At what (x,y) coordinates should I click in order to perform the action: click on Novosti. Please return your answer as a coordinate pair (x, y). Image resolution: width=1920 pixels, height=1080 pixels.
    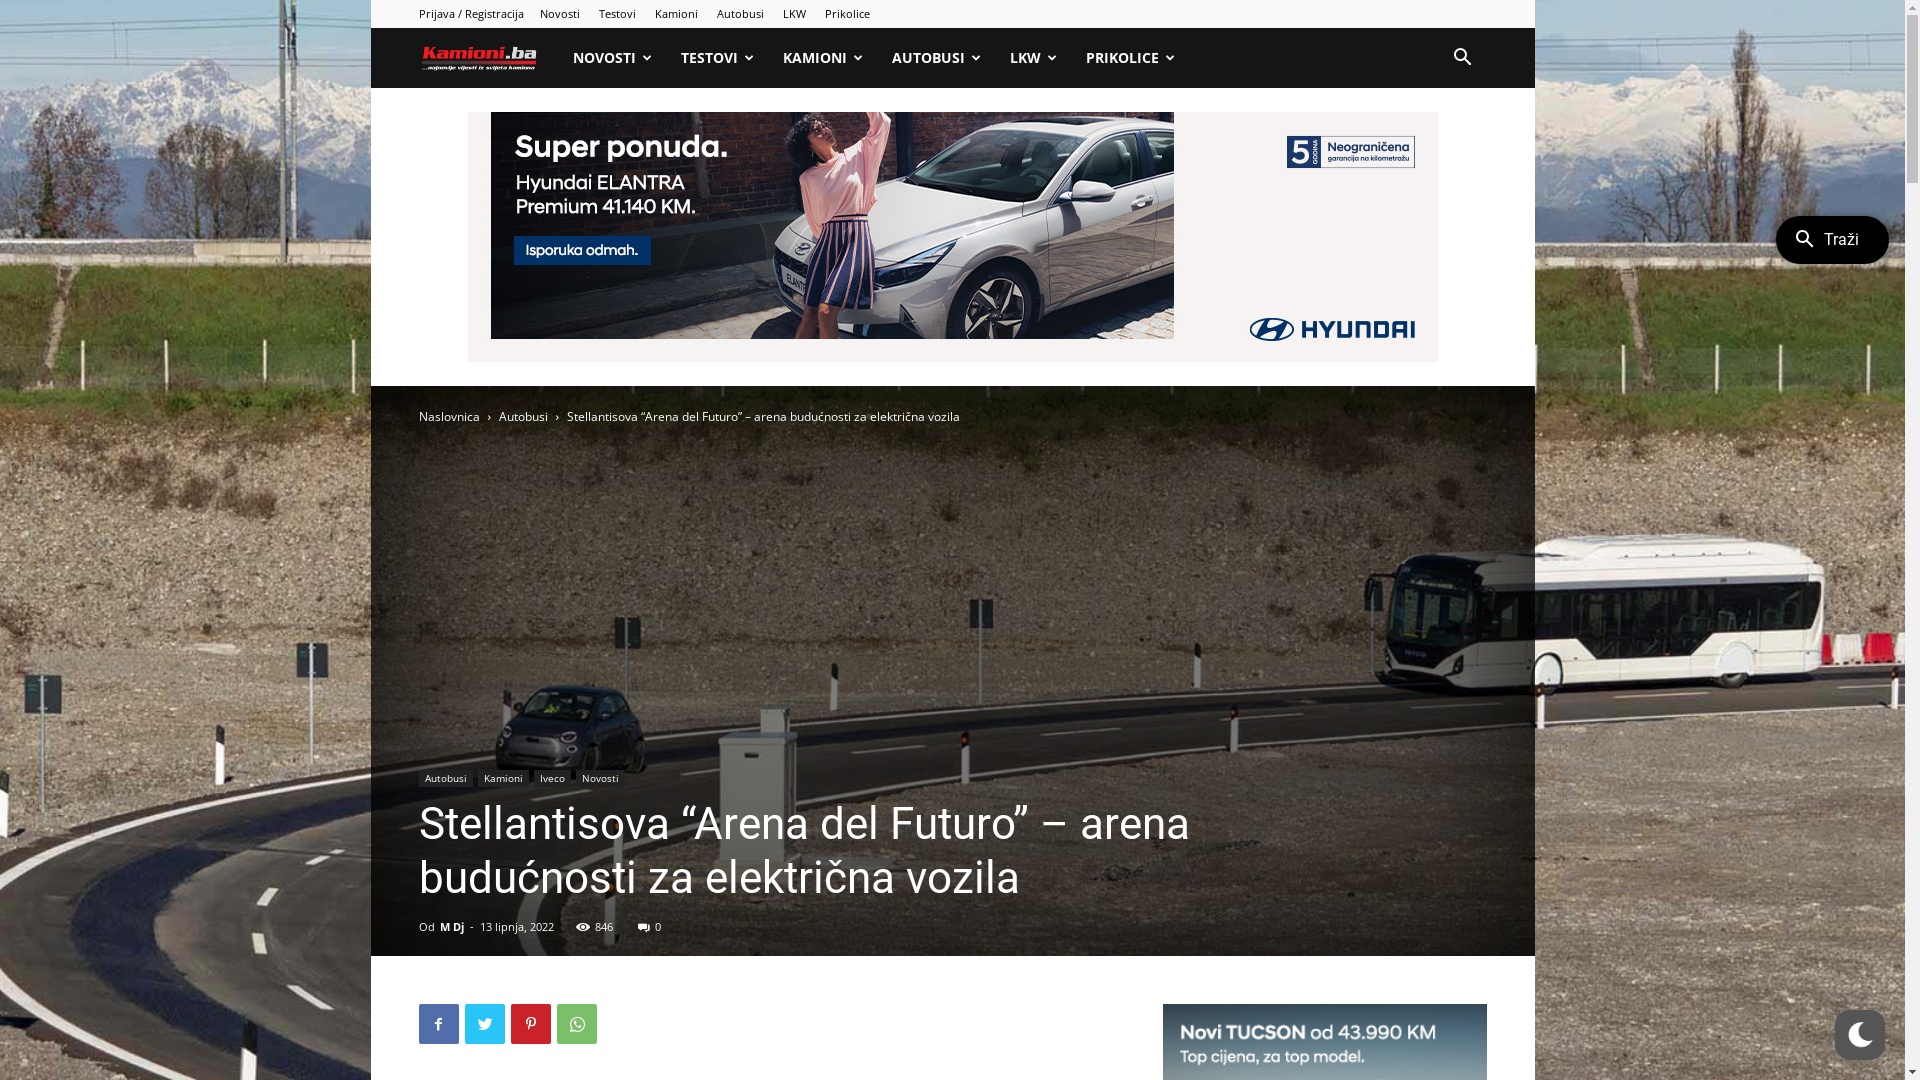
    Looking at the image, I should click on (560, 14).